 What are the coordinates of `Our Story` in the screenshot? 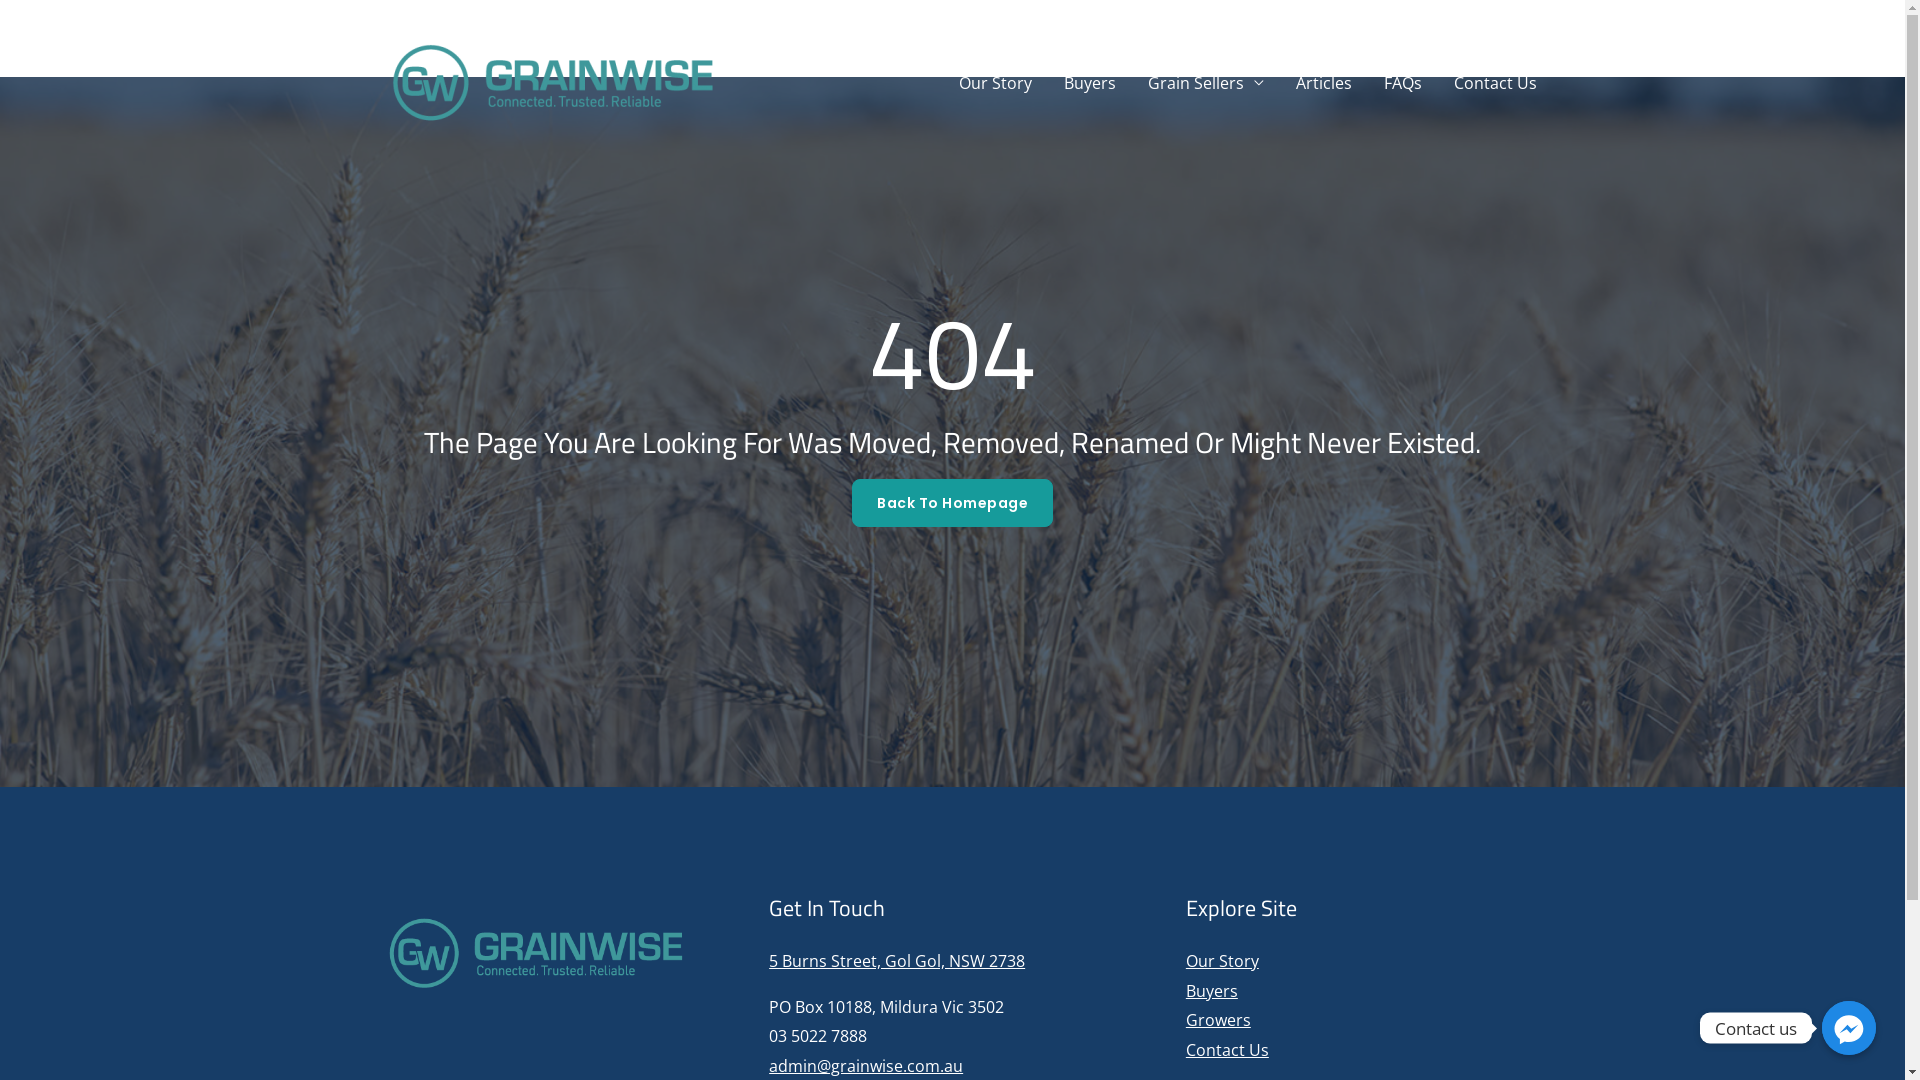 It's located at (1222, 961).